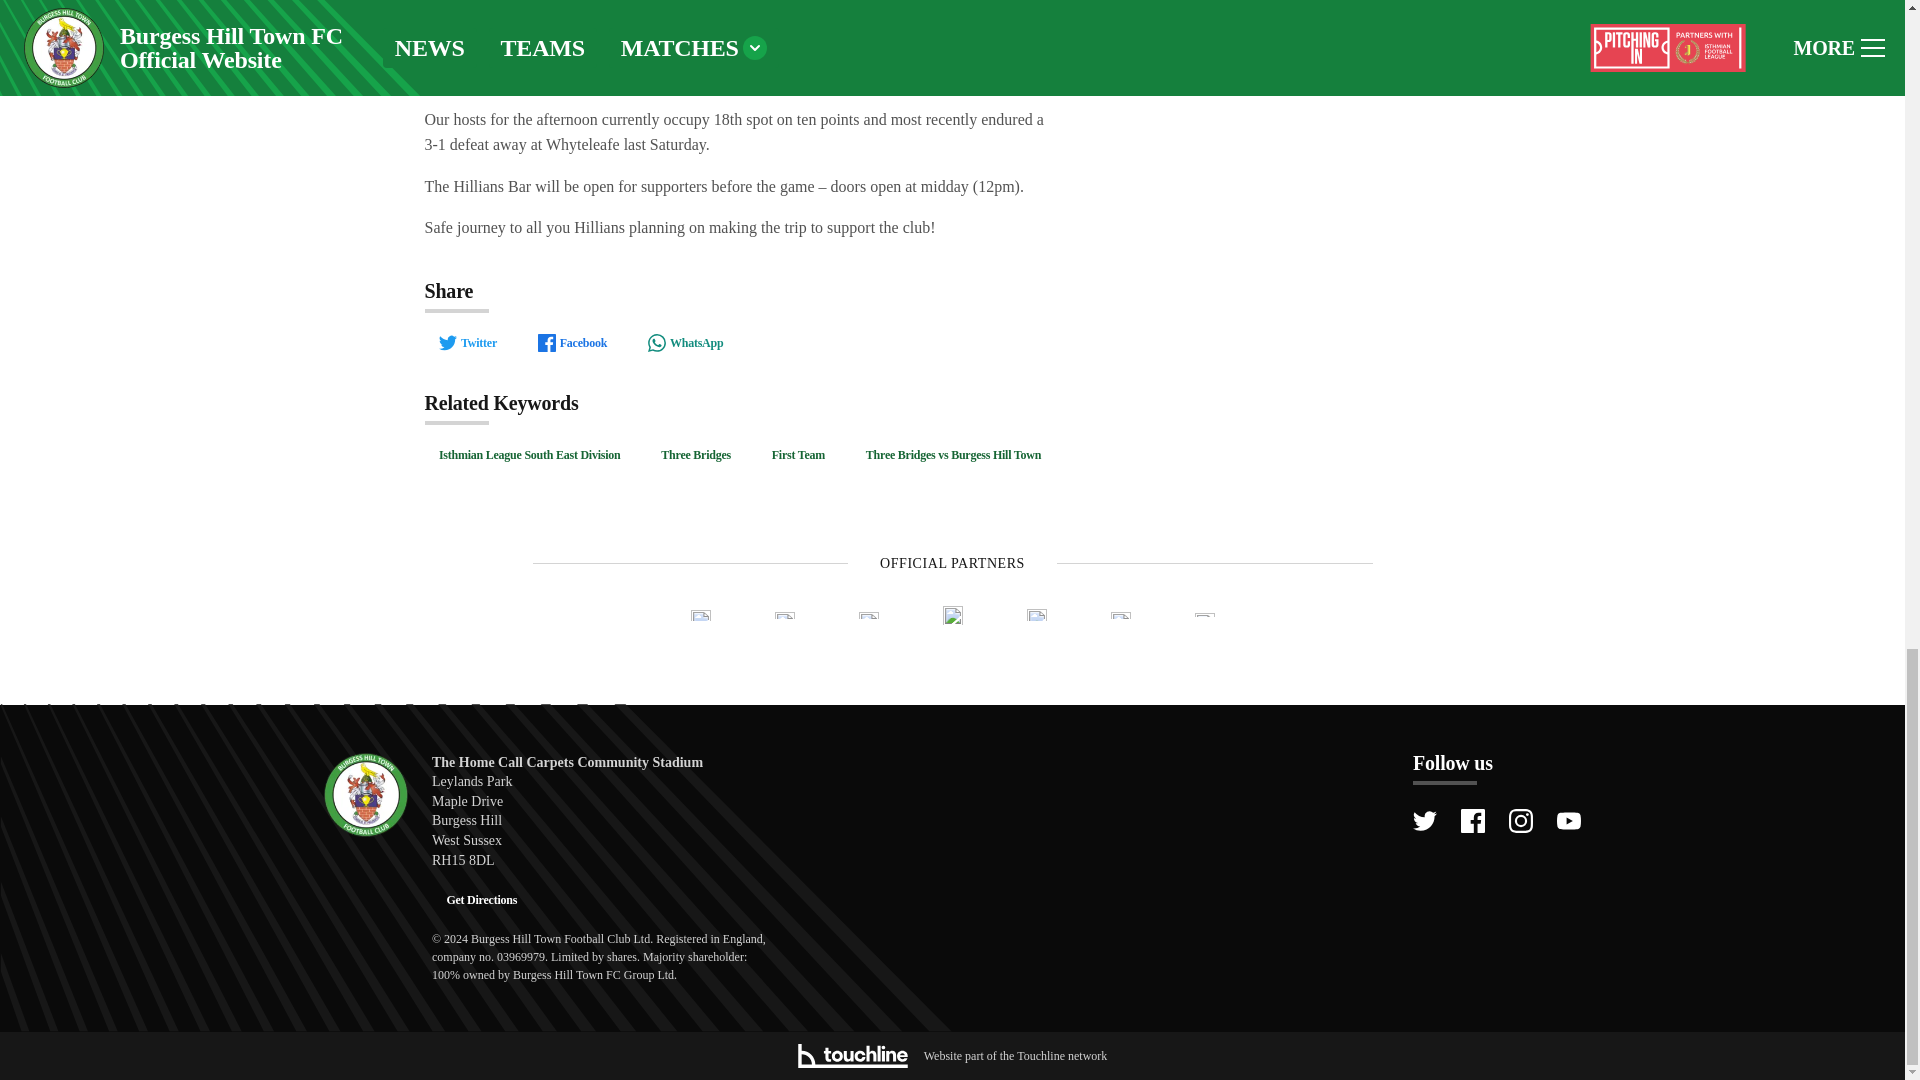  What do you see at coordinates (798, 455) in the screenshot?
I see `First Team` at bounding box center [798, 455].